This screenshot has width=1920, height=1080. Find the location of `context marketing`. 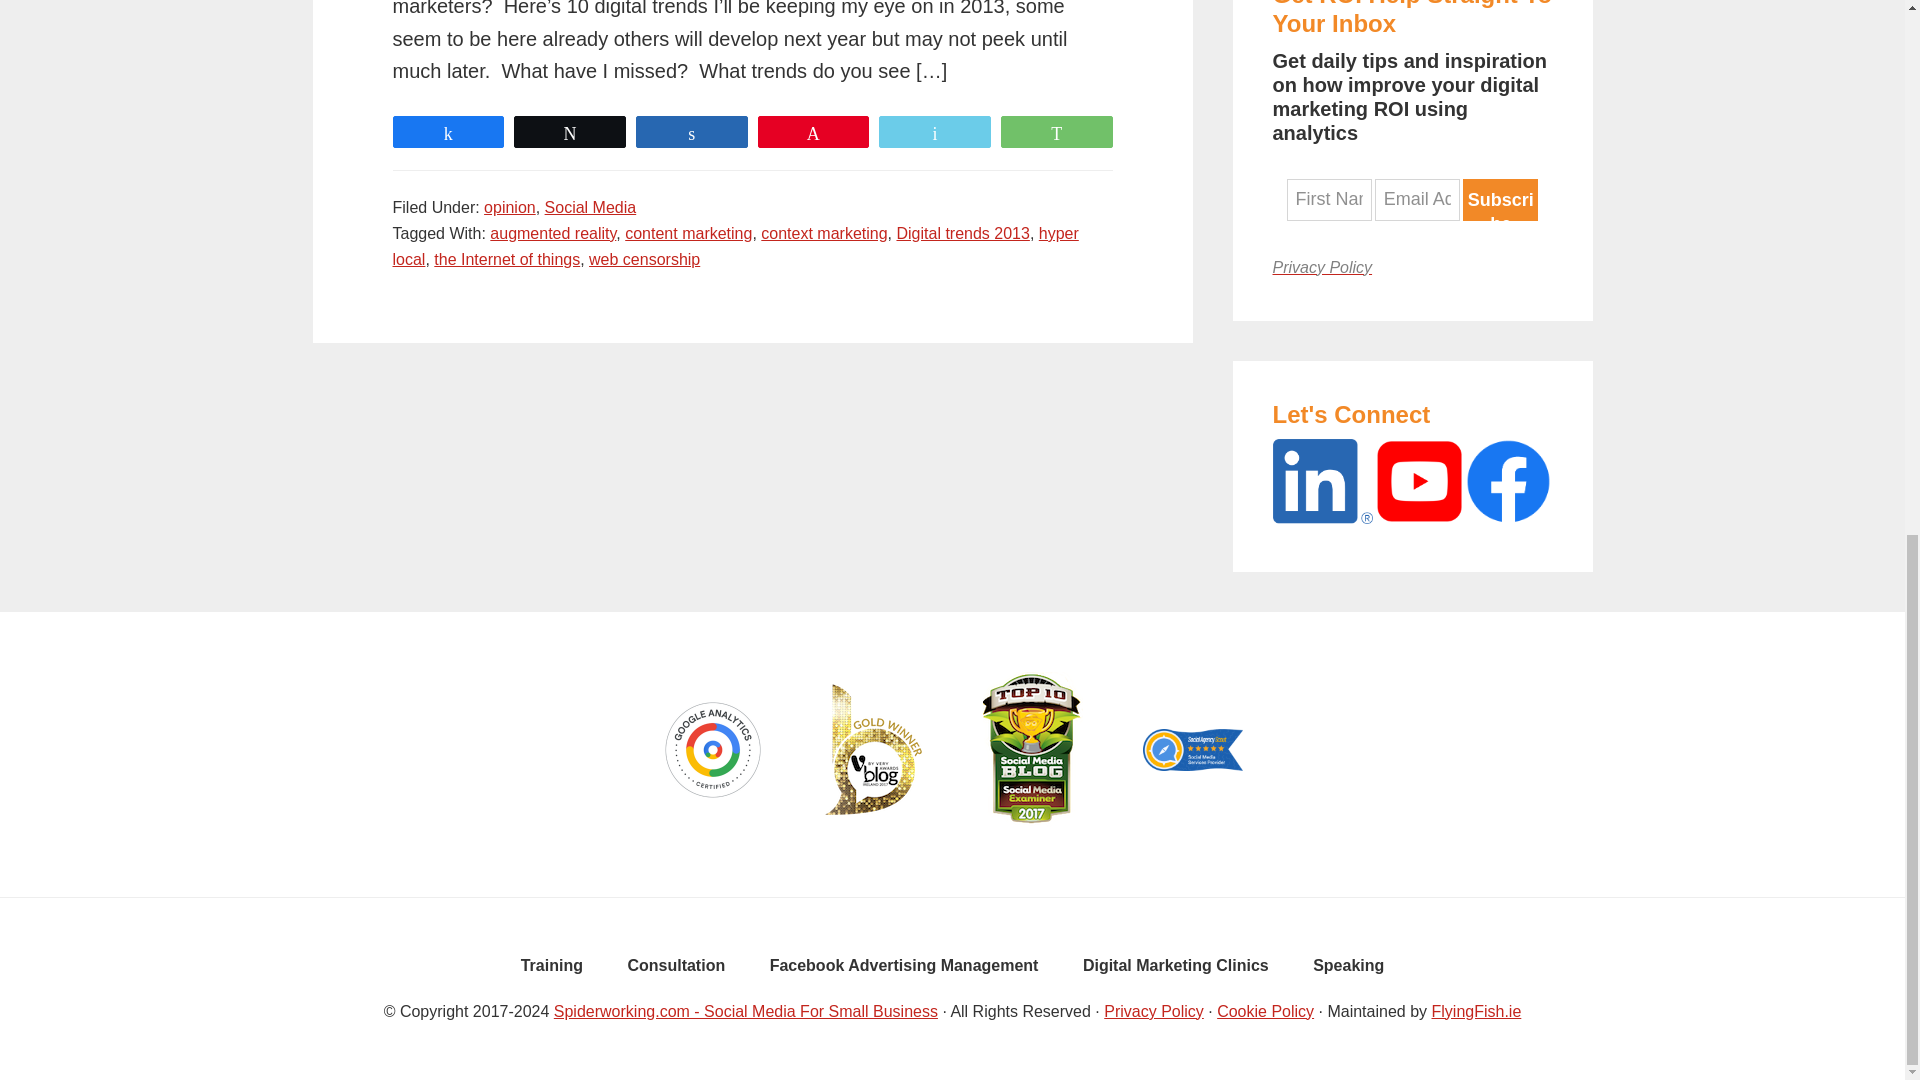

context marketing is located at coordinates (824, 232).